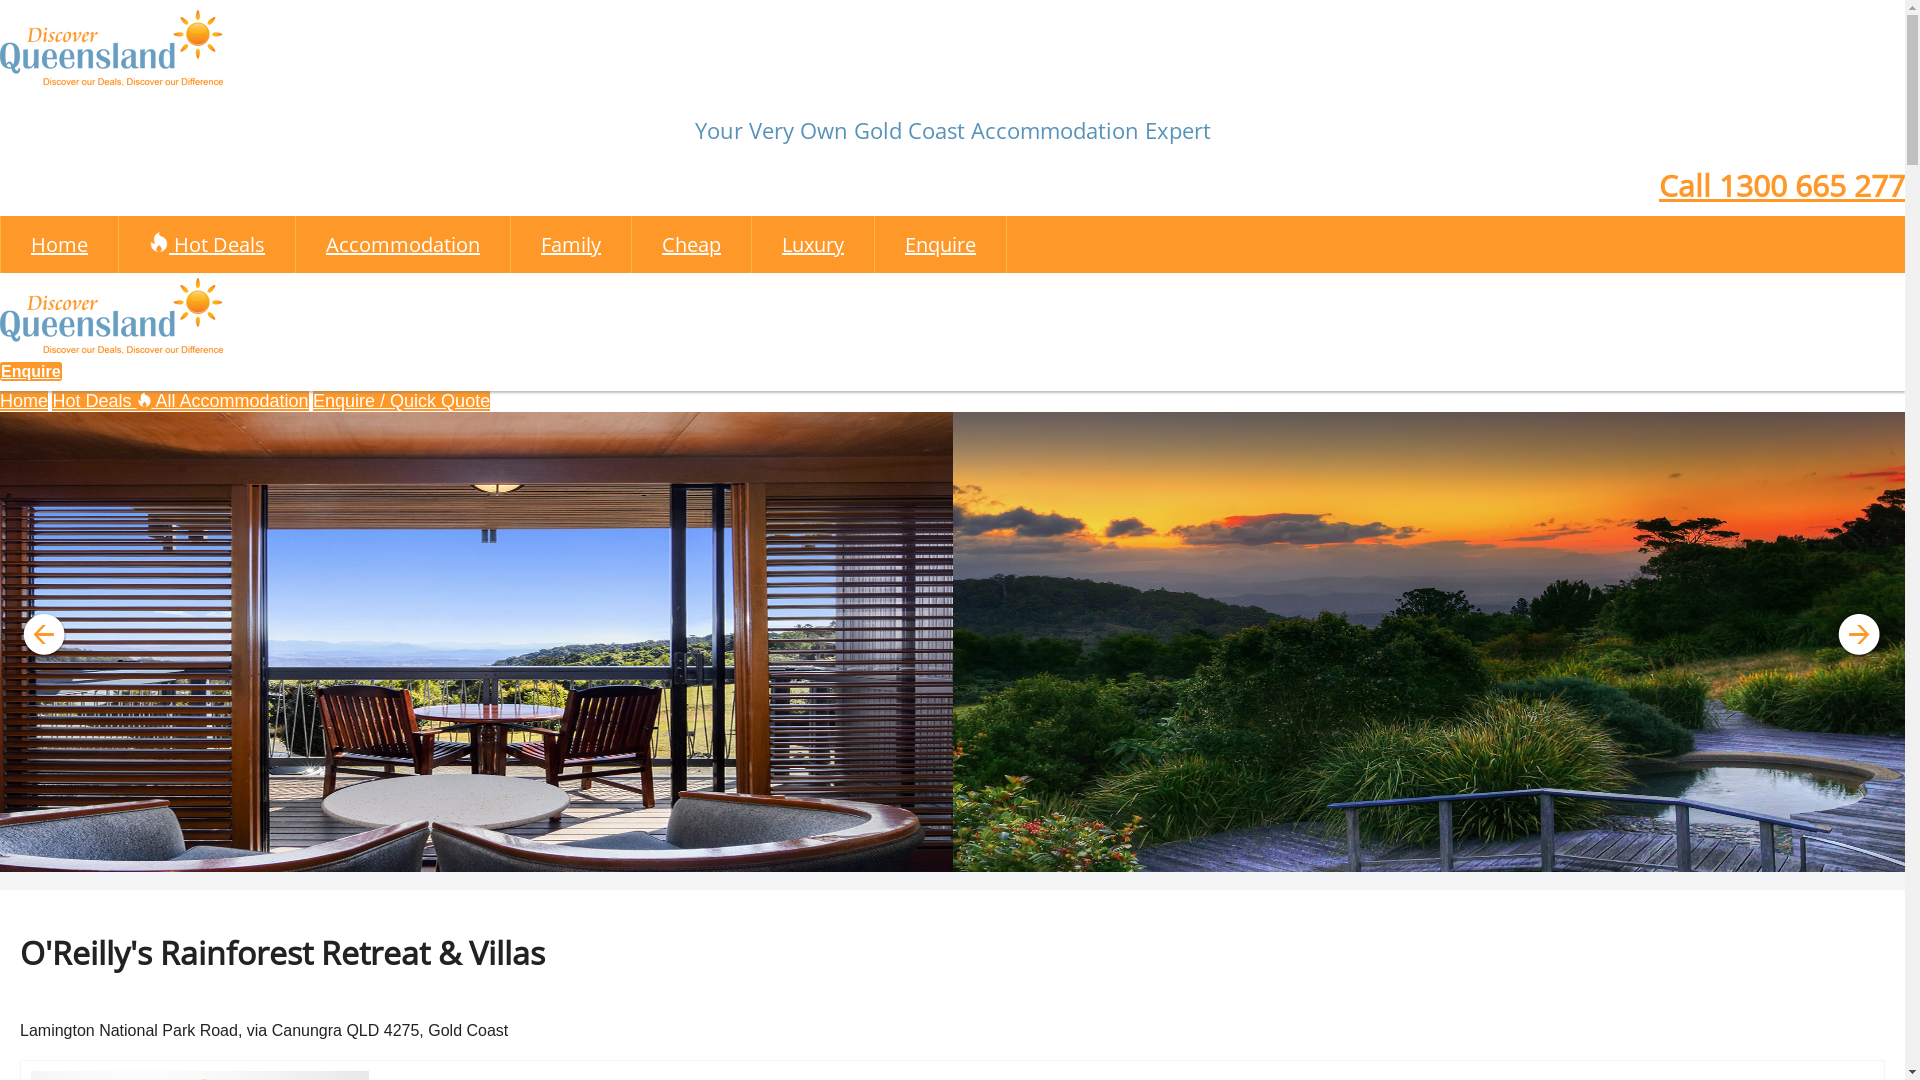  What do you see at coordinates (908, 862) in the screenshot?
I see `6` at bounding box center [908, 862].